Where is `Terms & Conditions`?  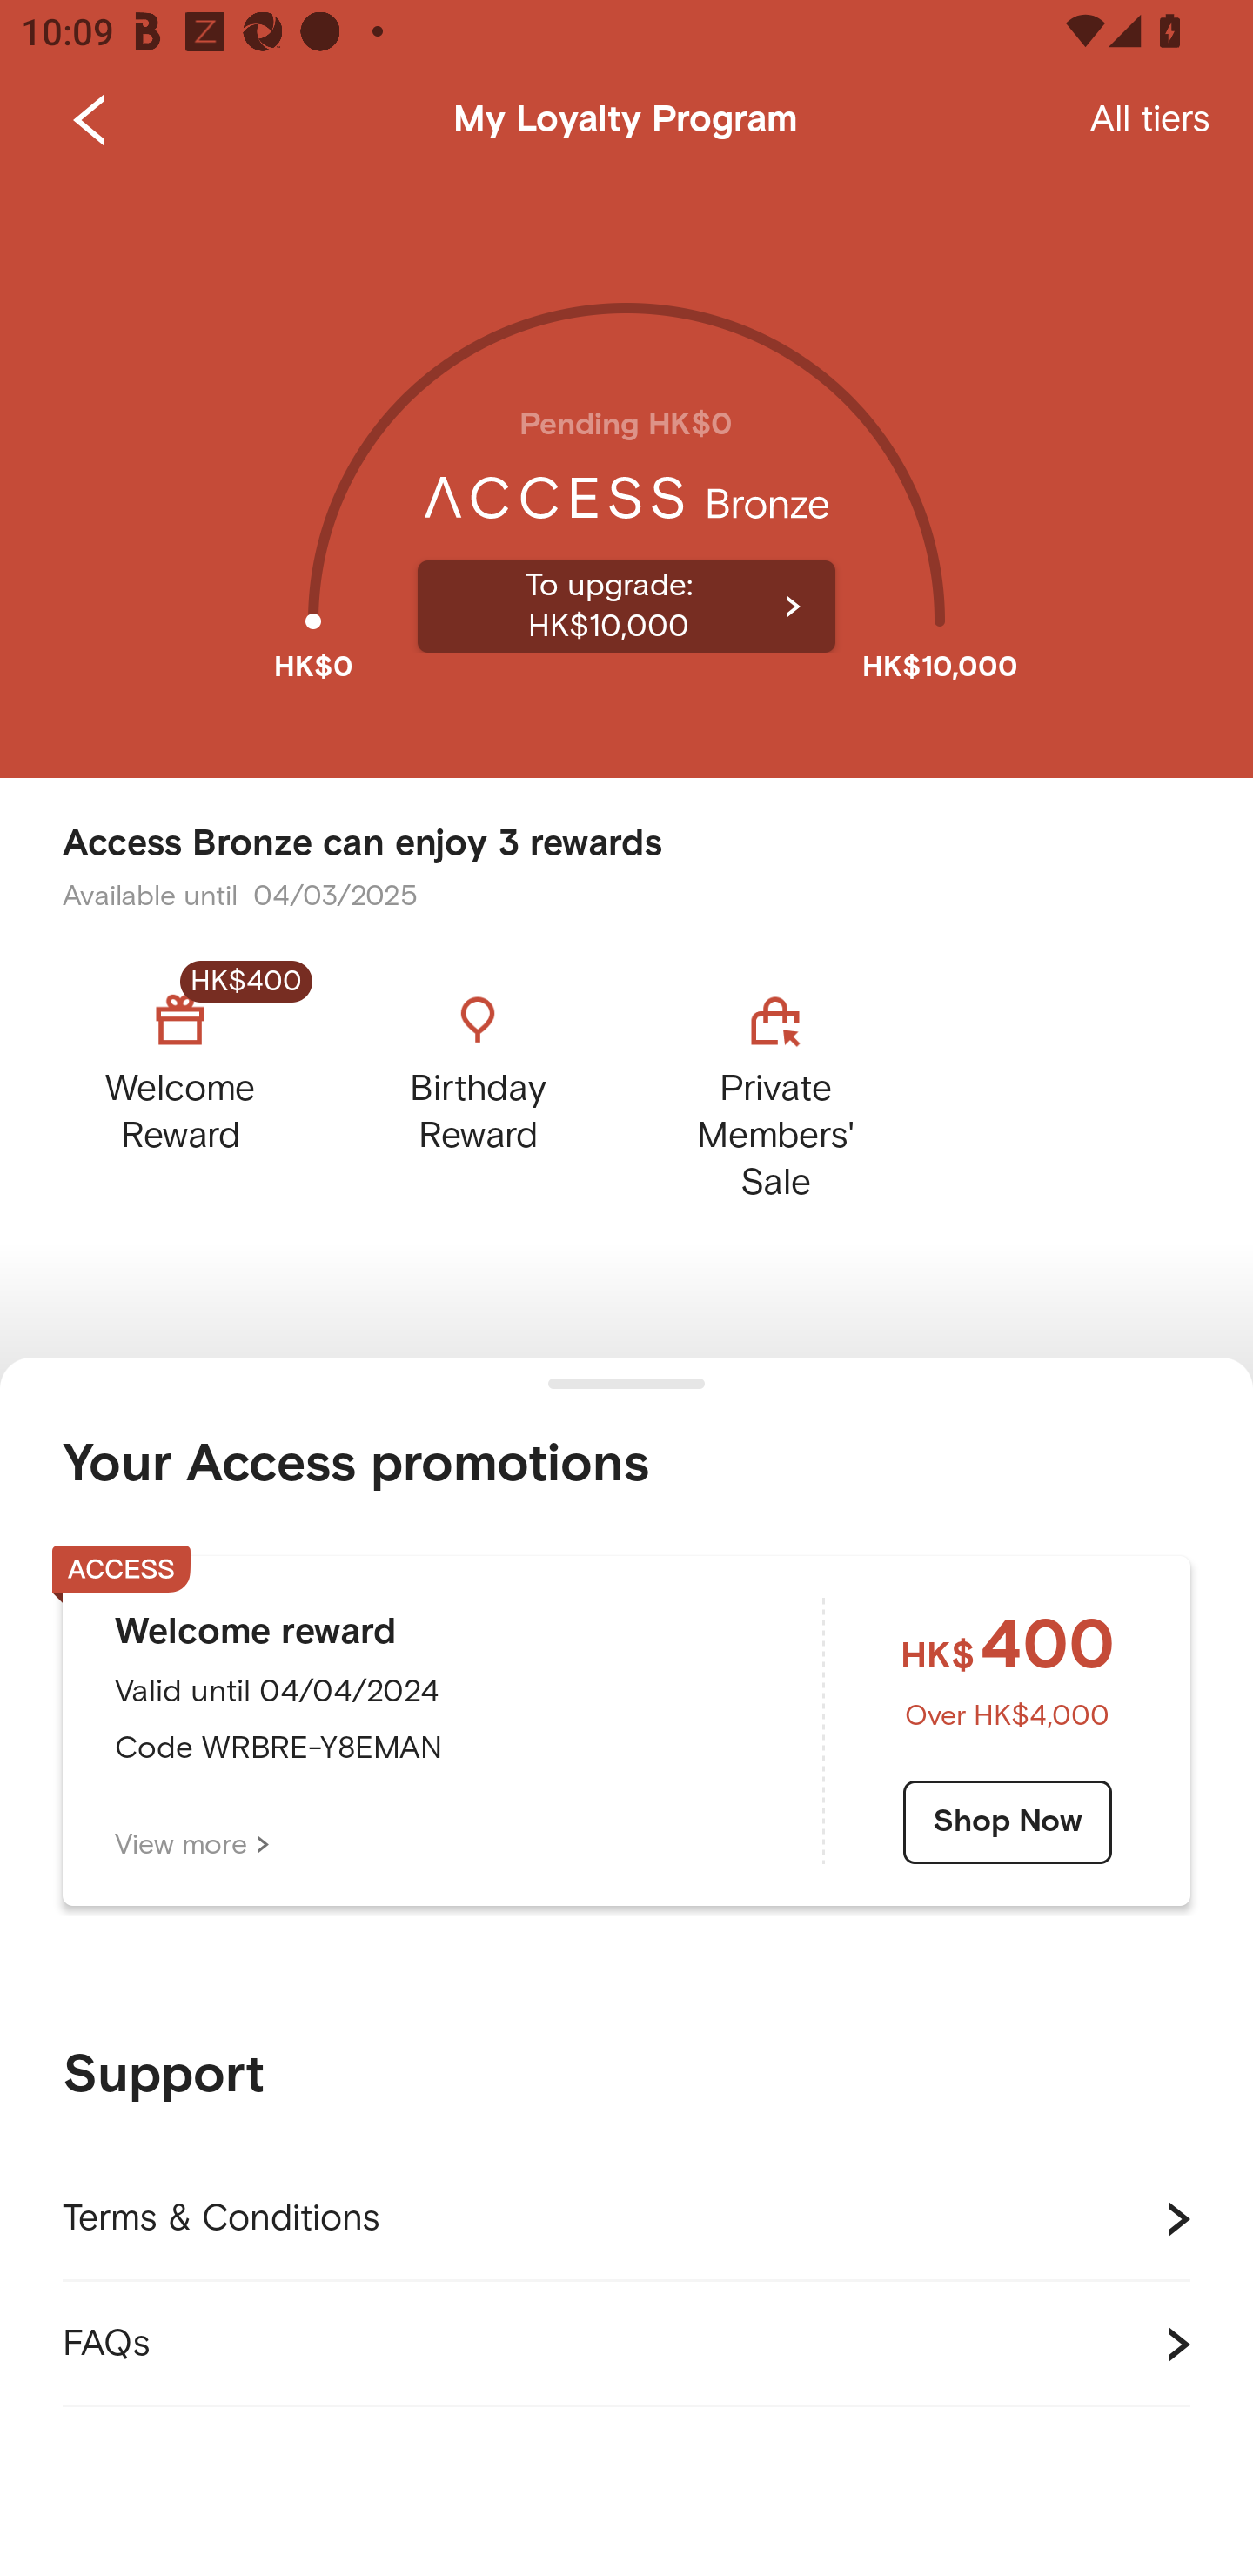 Terms & Conditions is located at coordinates (626, 2219).